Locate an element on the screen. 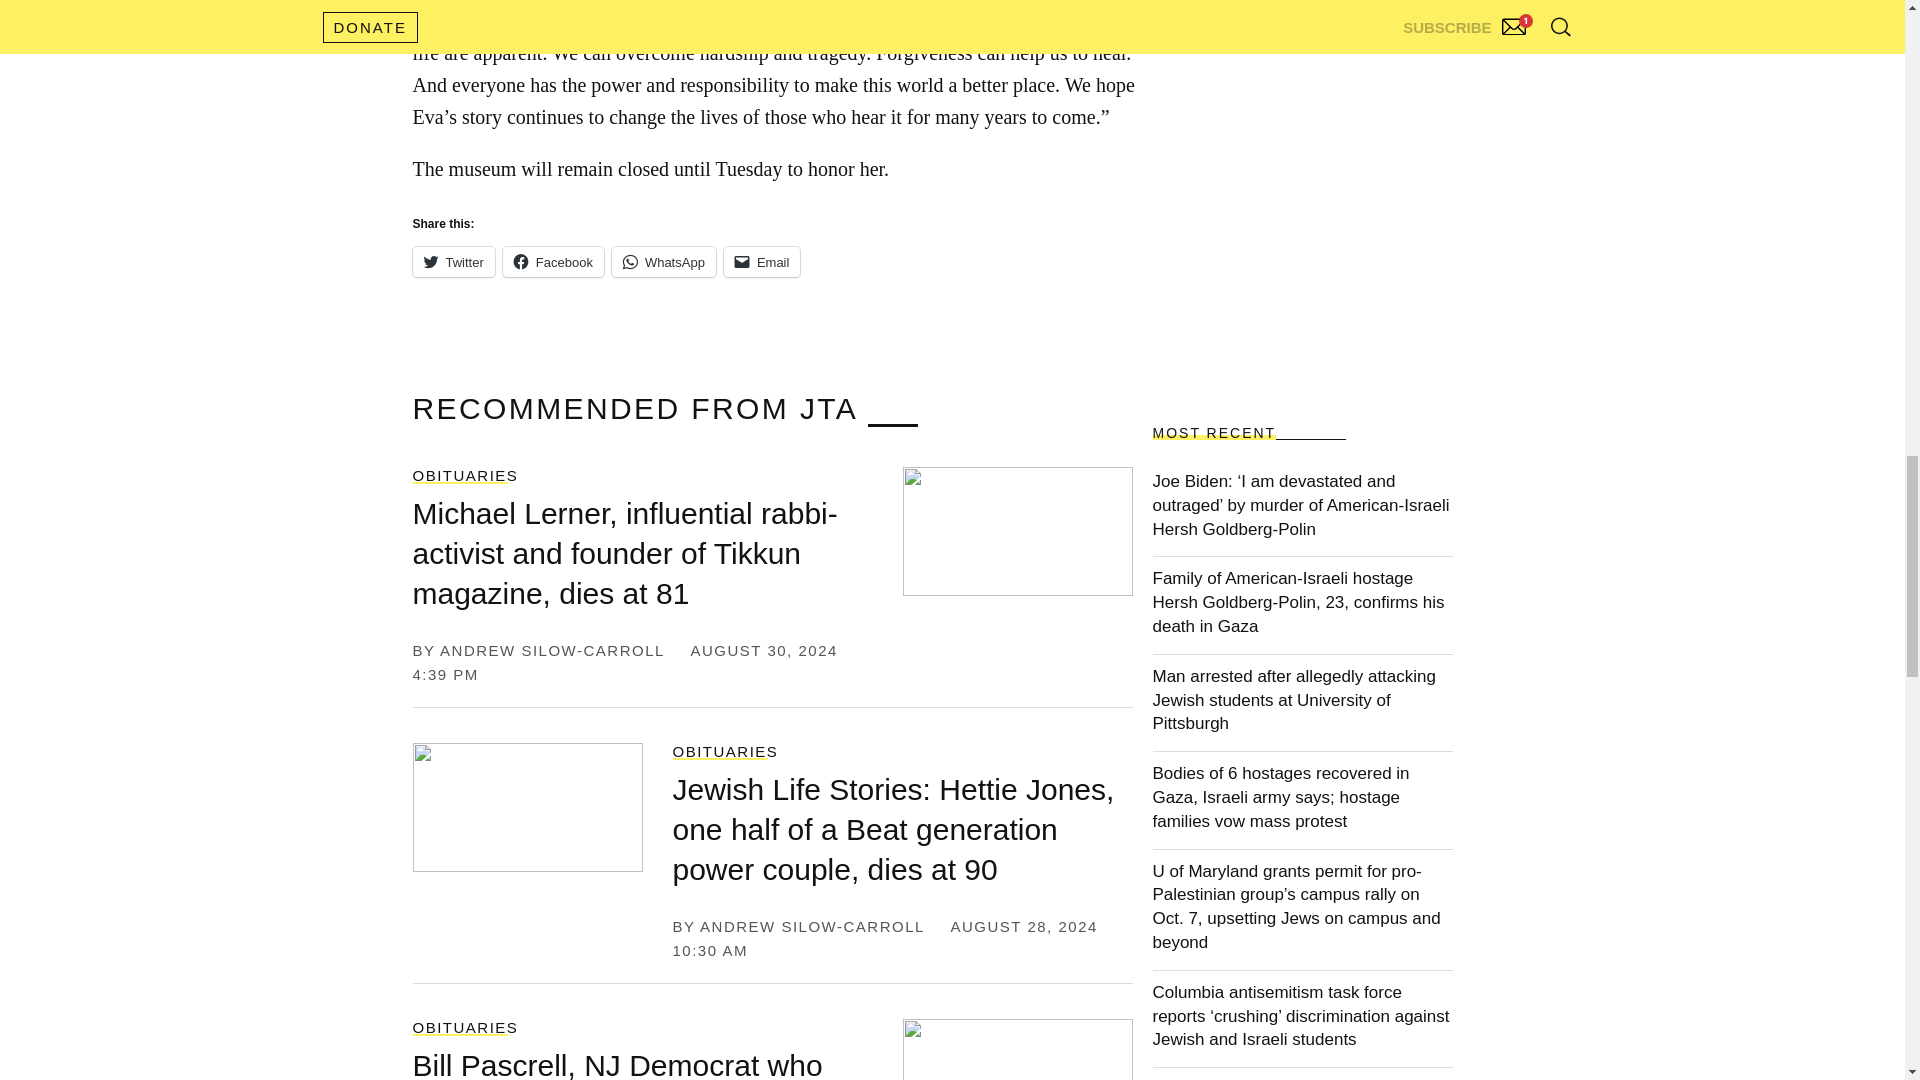 Image resolution: width=1920 pixels, height=1080 pixels. Click to share on Facebook is located at coordinates (554, 262).